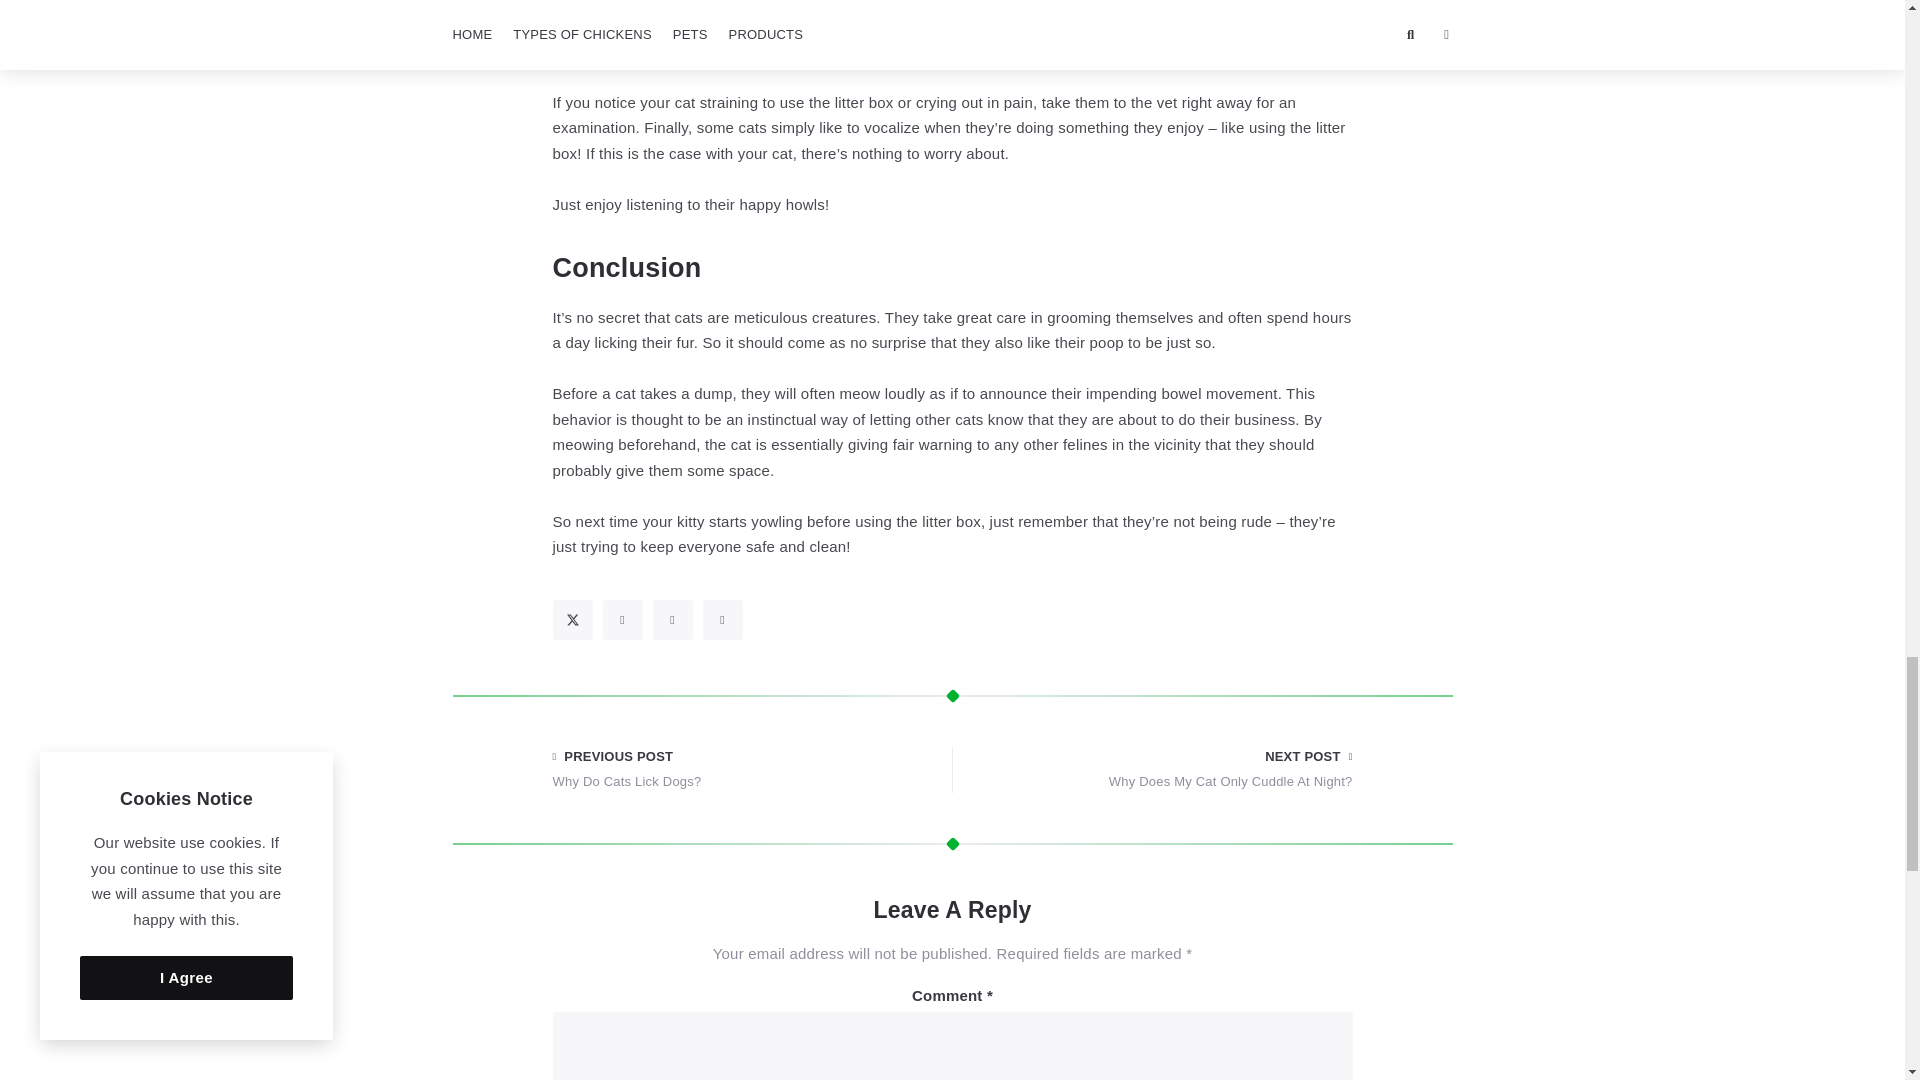  What do you see at coordinates (572, 620) in the screenshot?
I see `Share on Twitter X` at bounding box center [572, 620].